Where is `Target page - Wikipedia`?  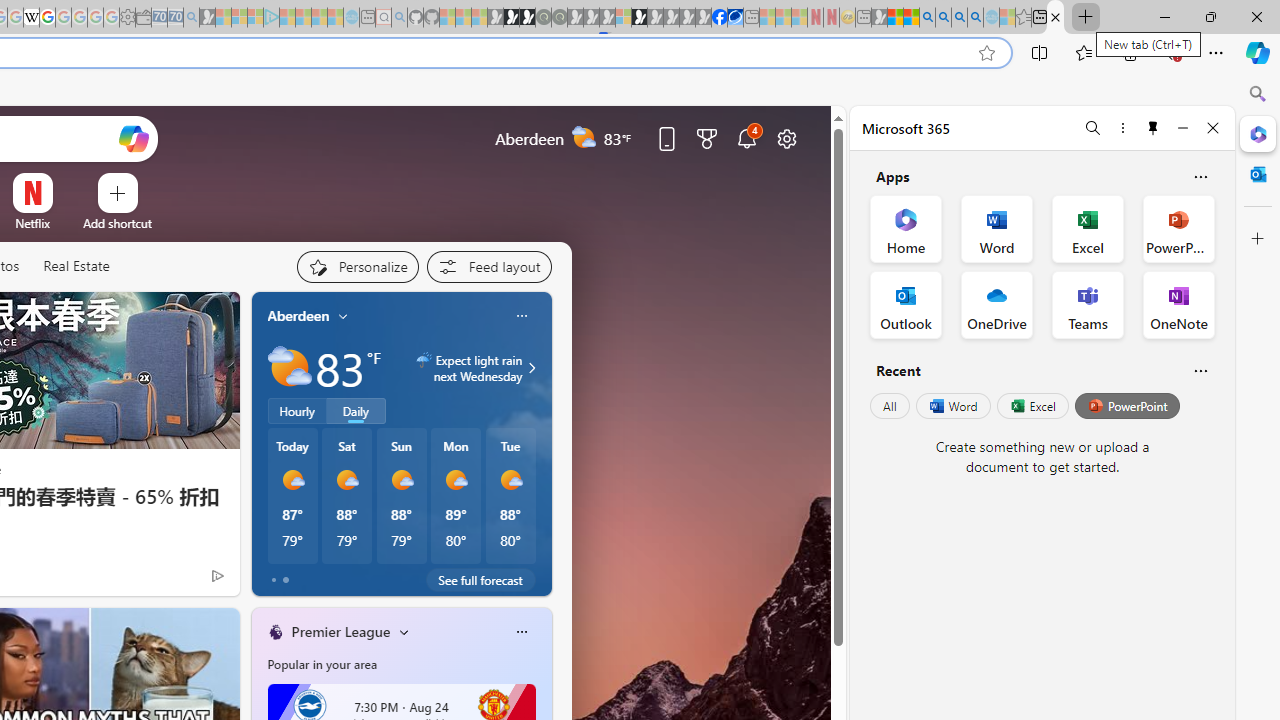
Target page - Wikipedia is located at coordinates (32, 18).